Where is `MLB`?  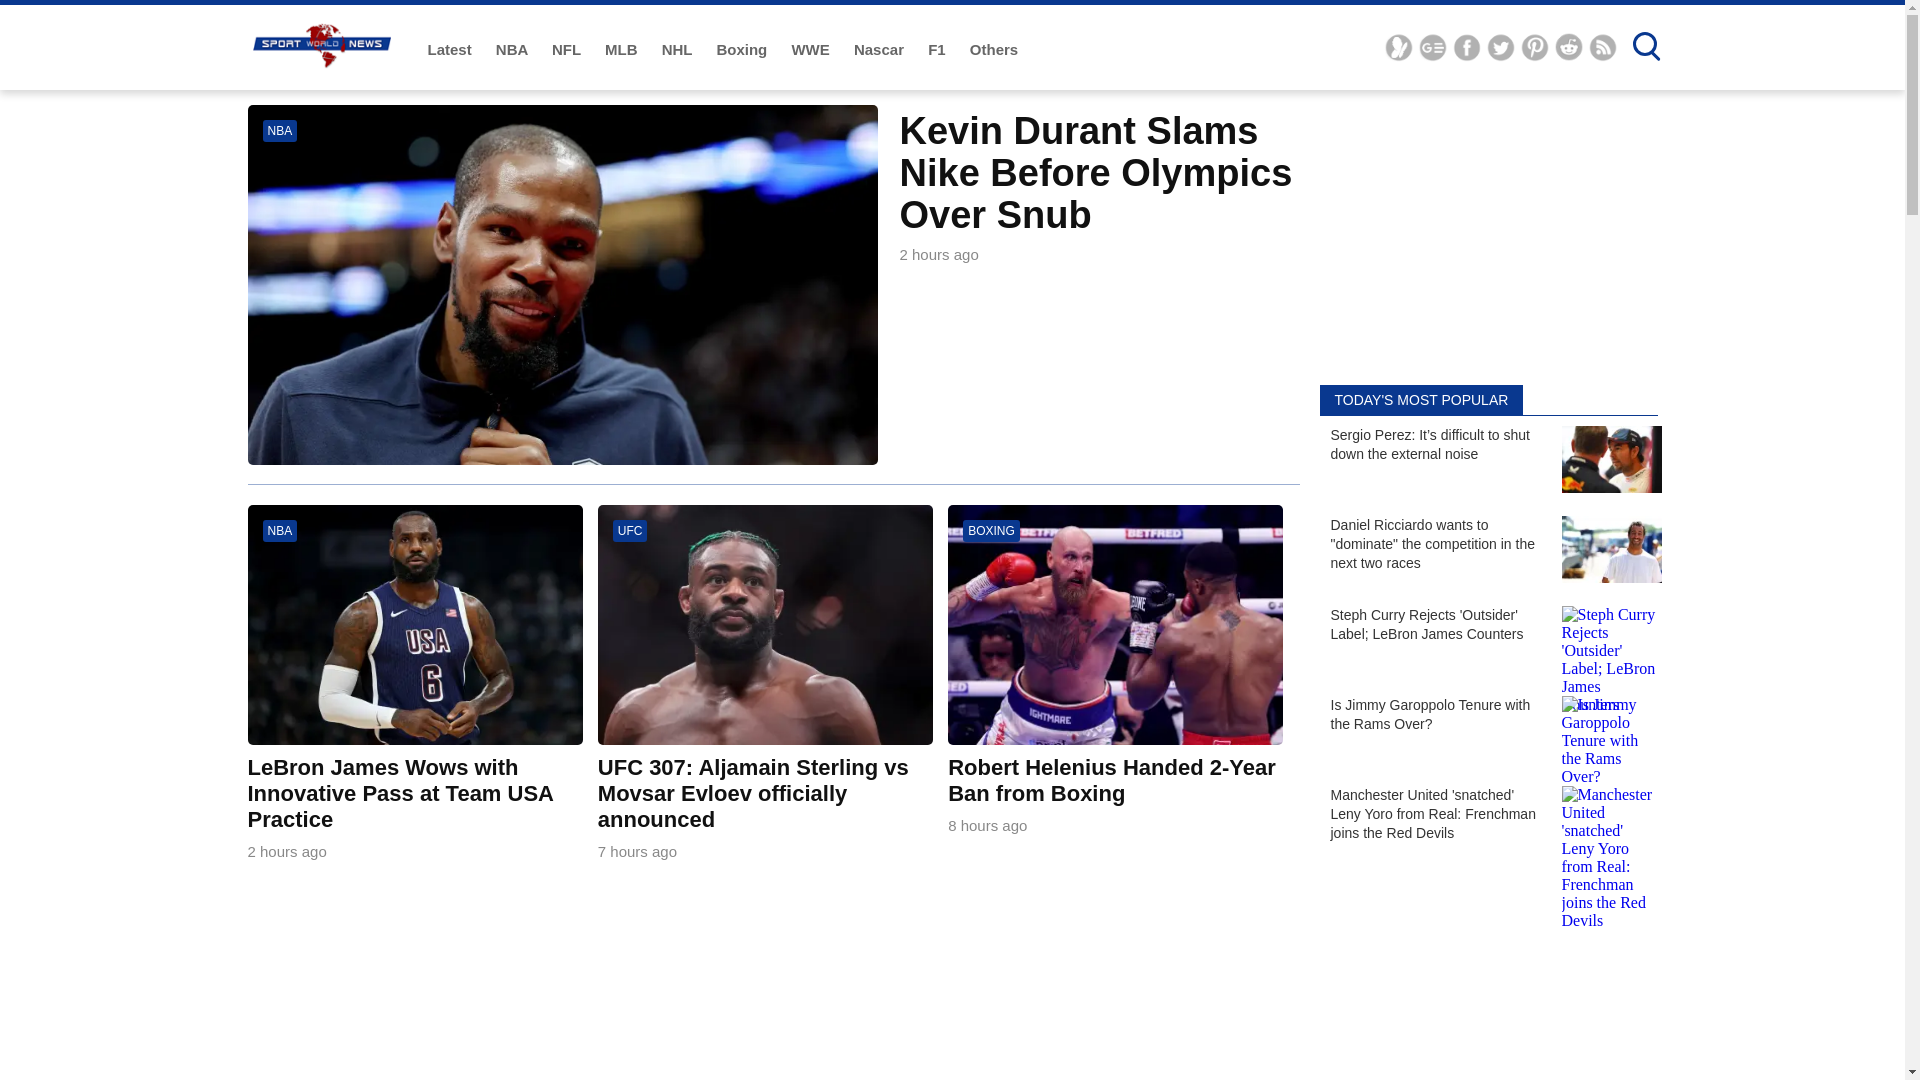 MLB is located at coordinates (622, 50).